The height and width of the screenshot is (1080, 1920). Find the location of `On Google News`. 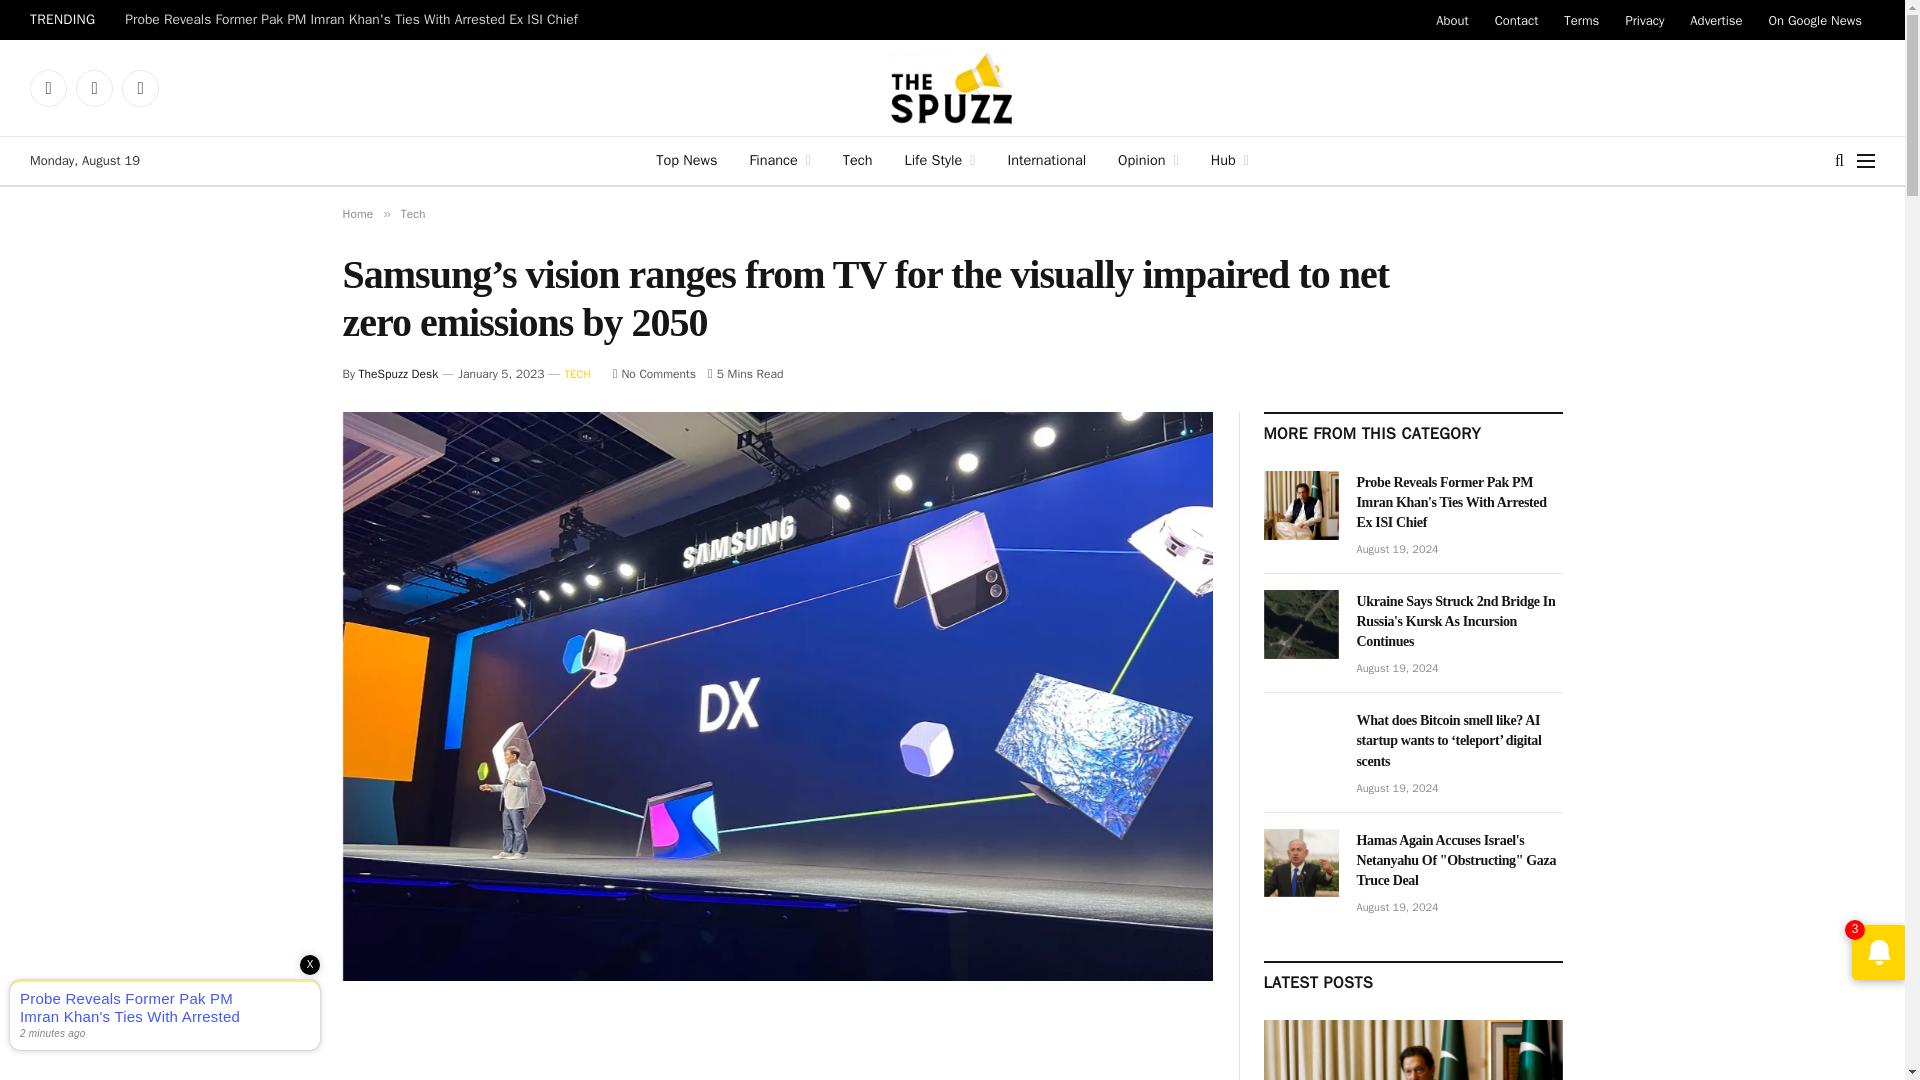

On Google News is located at coordinates (1816, 20).